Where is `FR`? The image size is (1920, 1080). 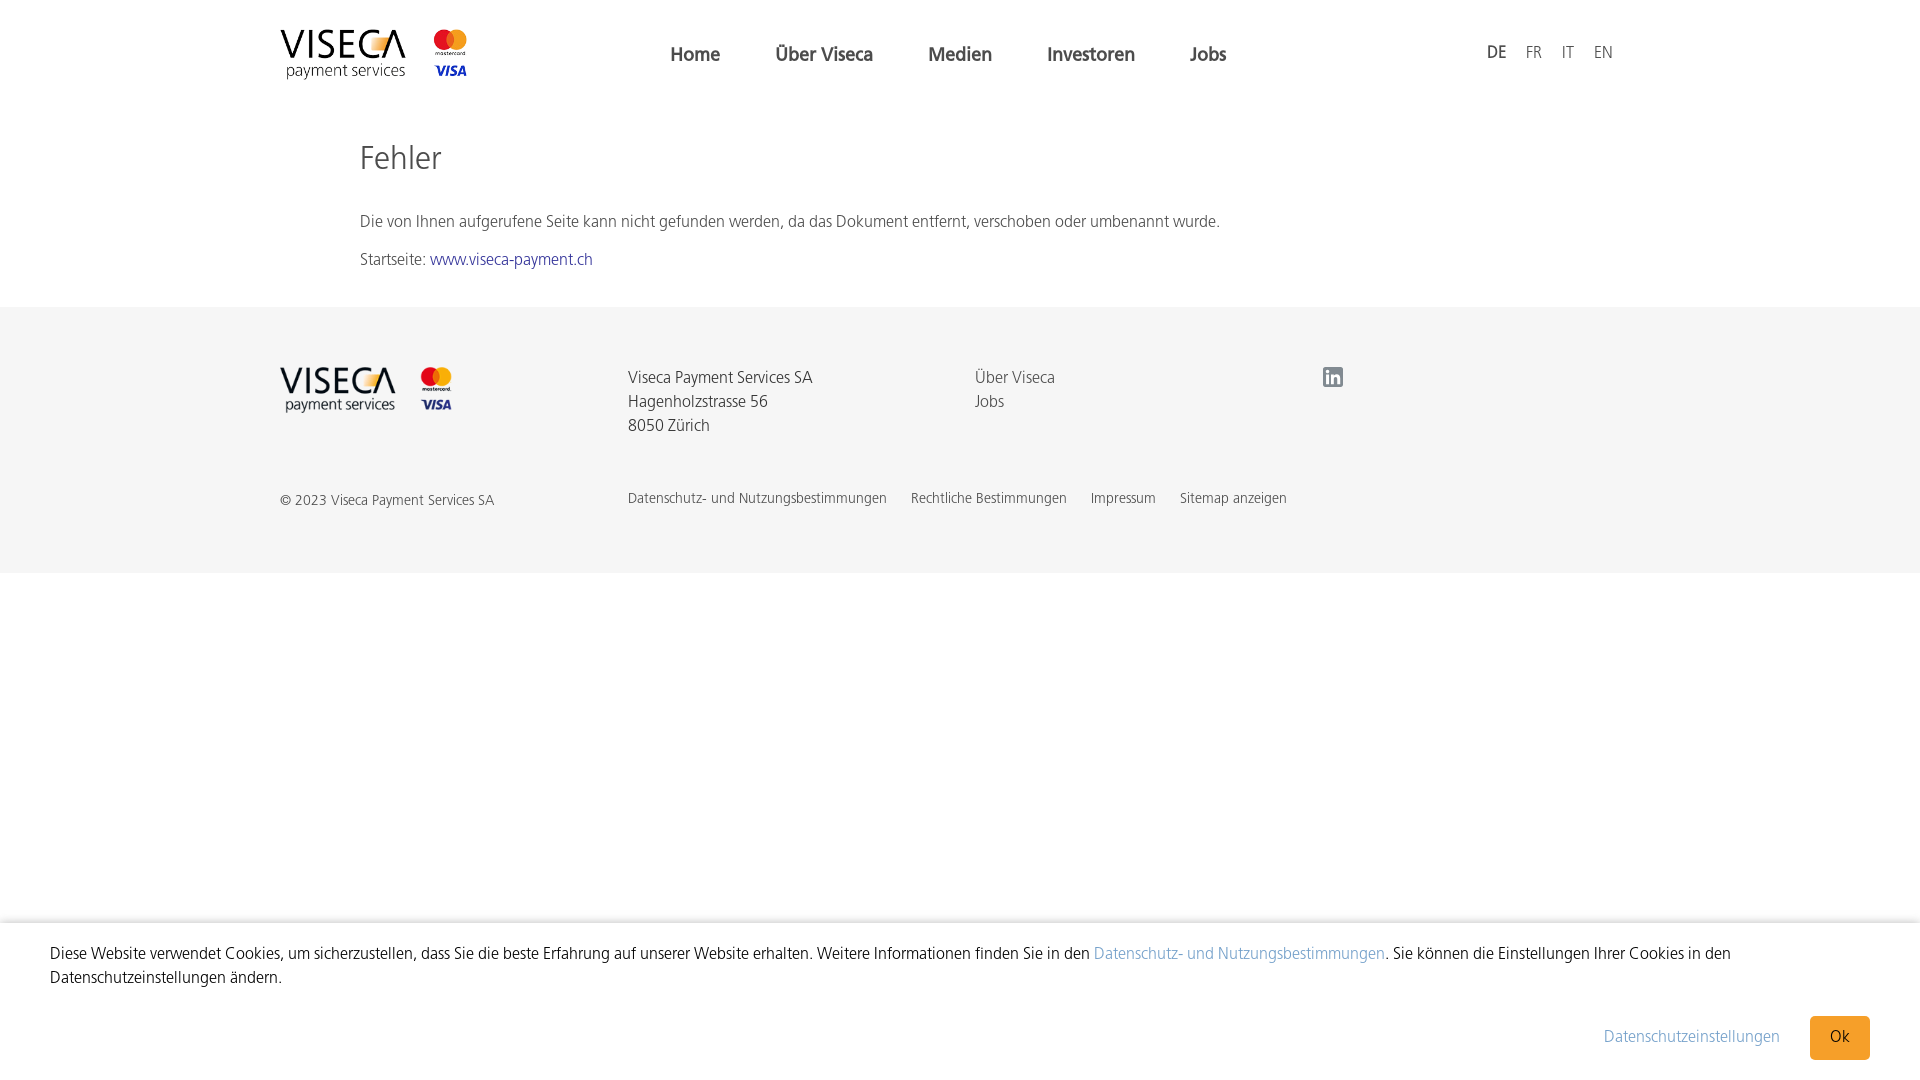
FR is located at coordinates (1534, 54).